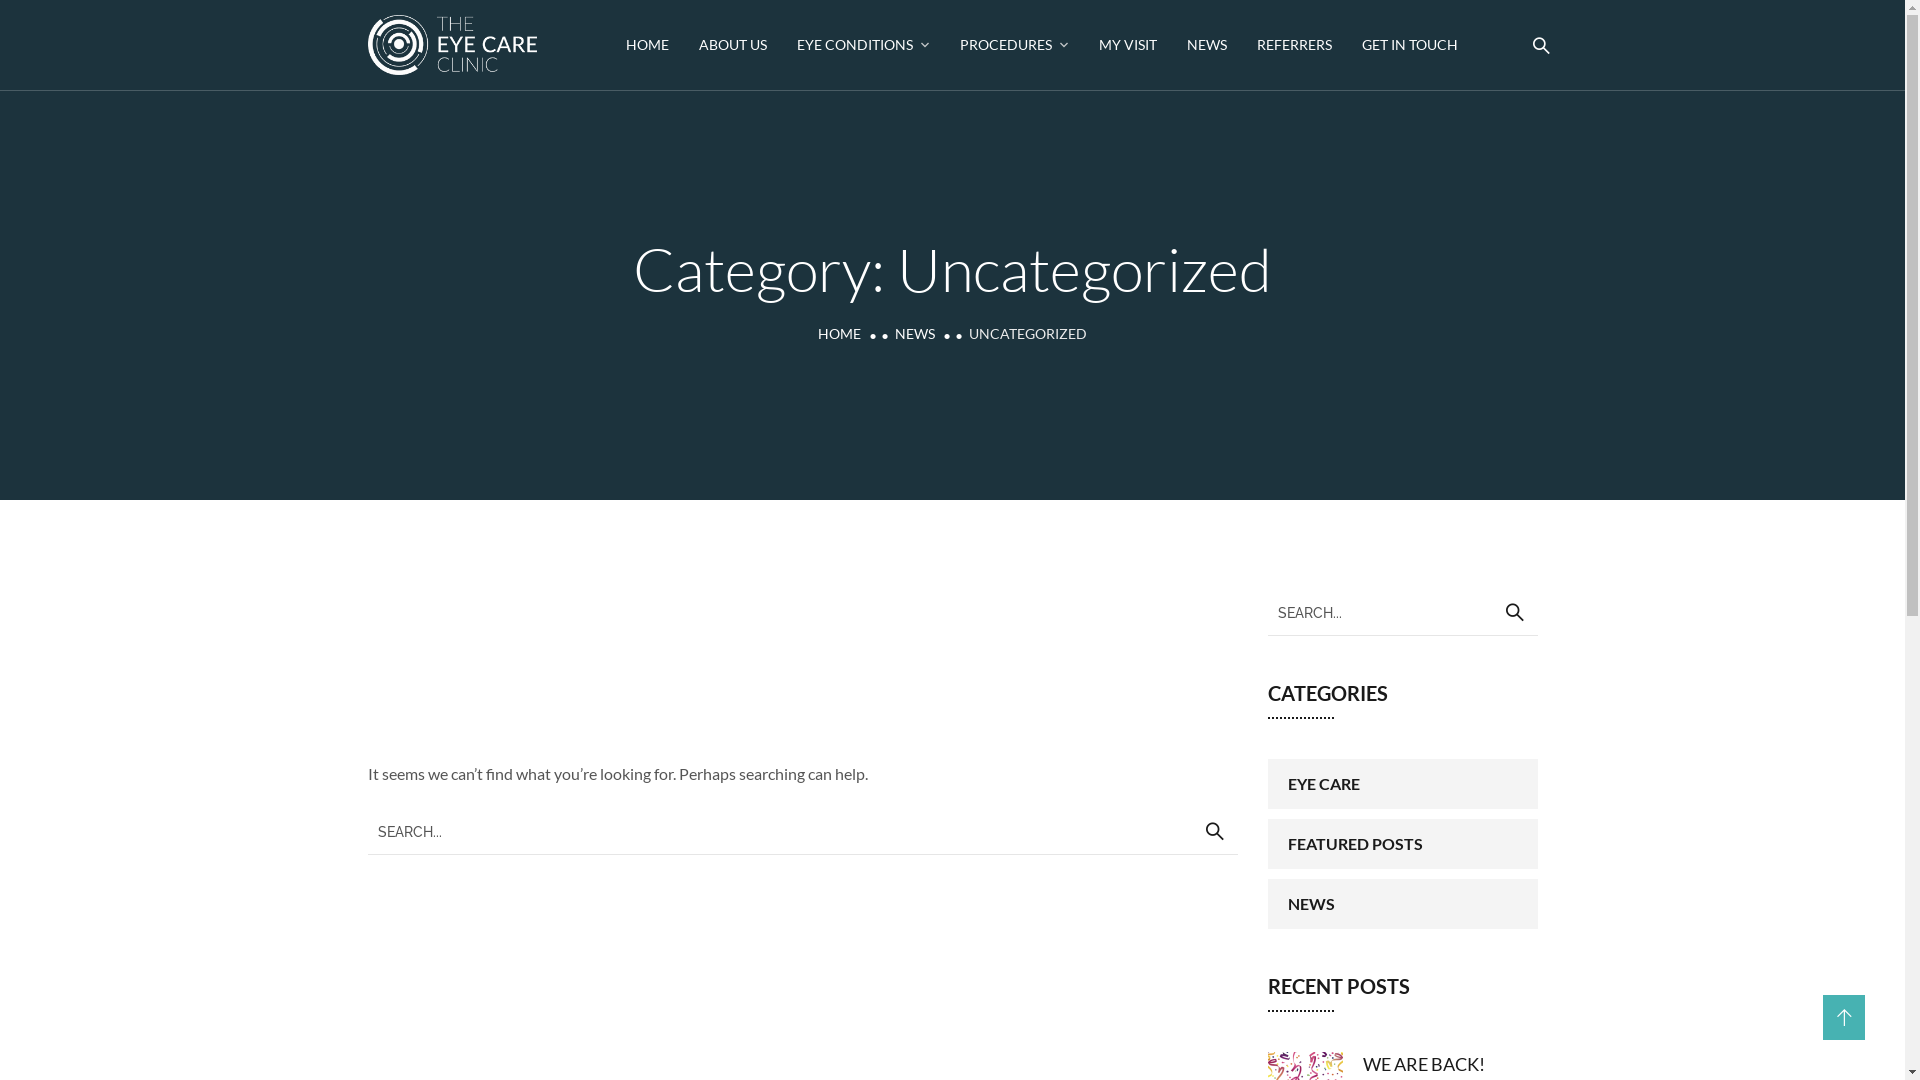  What do you see at coordinates (733, 45) in the screenshot?
I see `ABOUT US` at bounding box center [733, 45].